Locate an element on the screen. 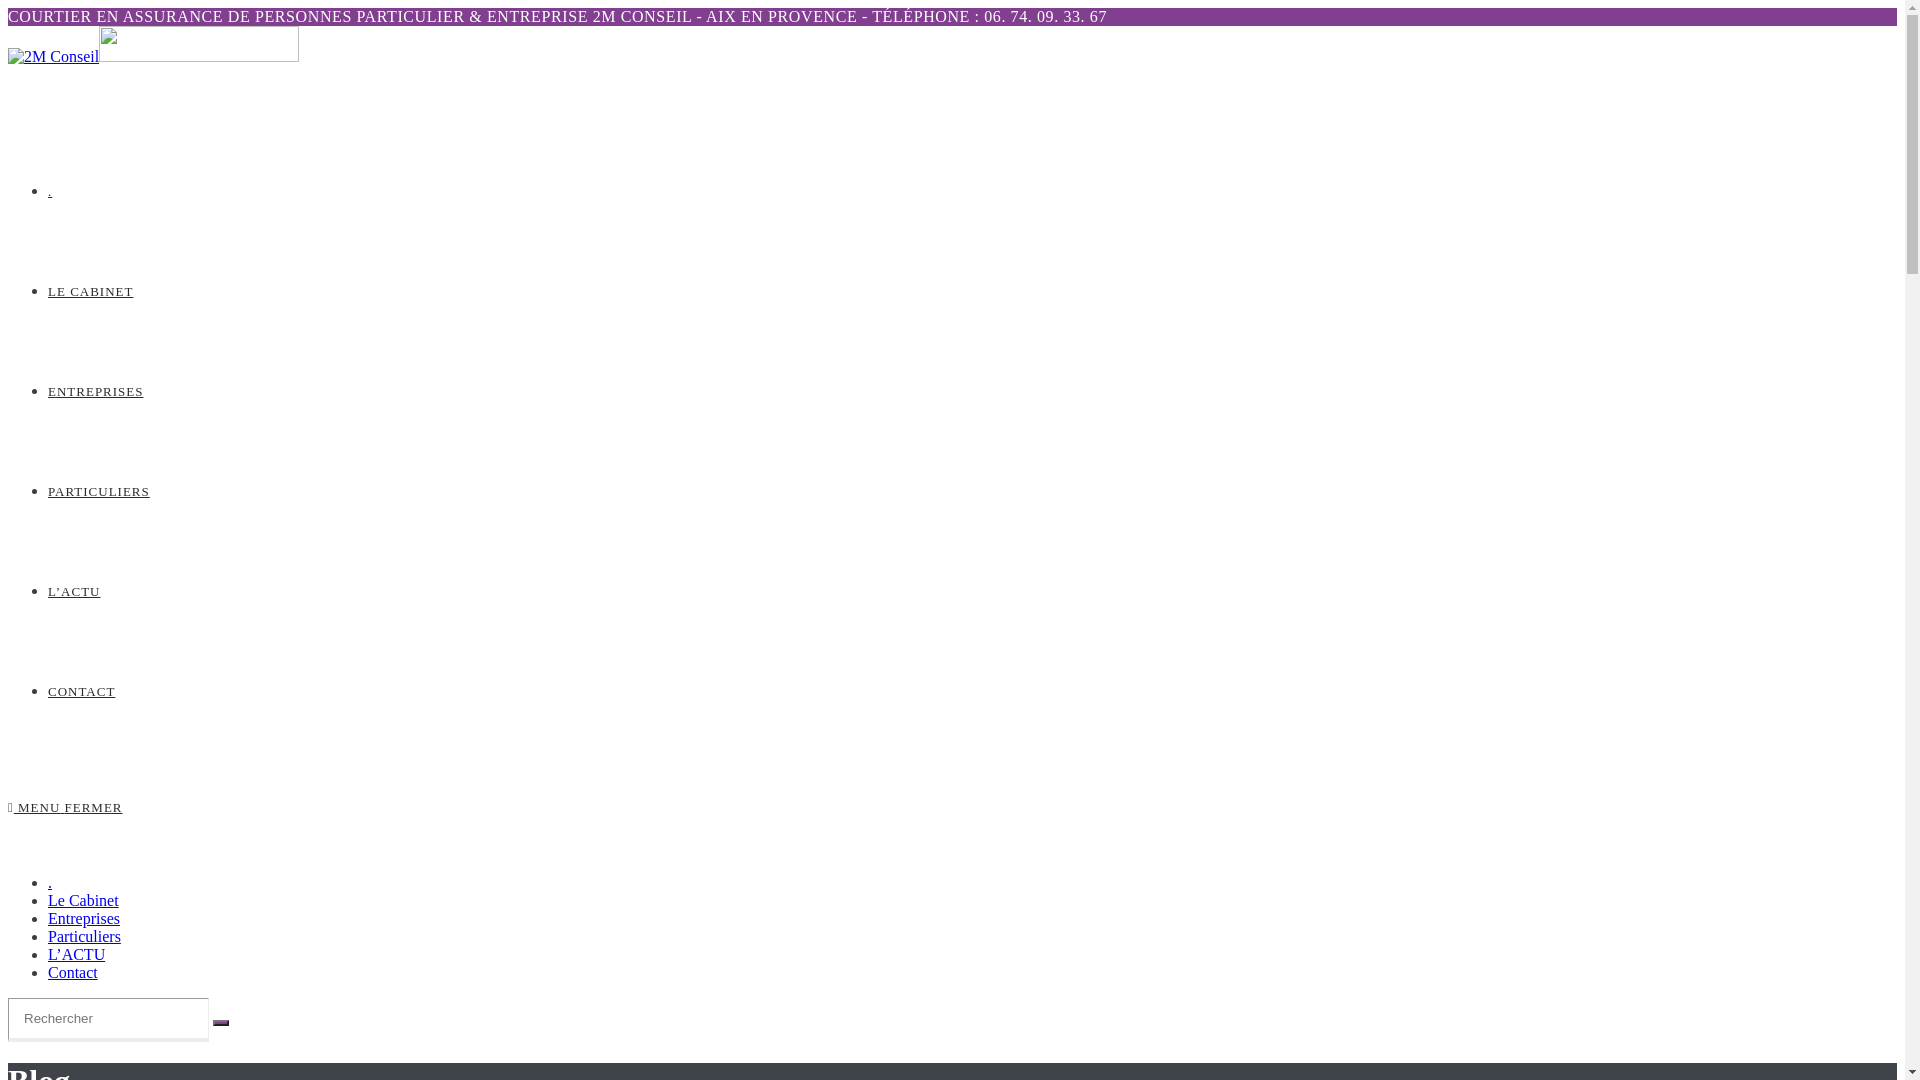  PARTICULIERS is located at coordinates (99, 492).